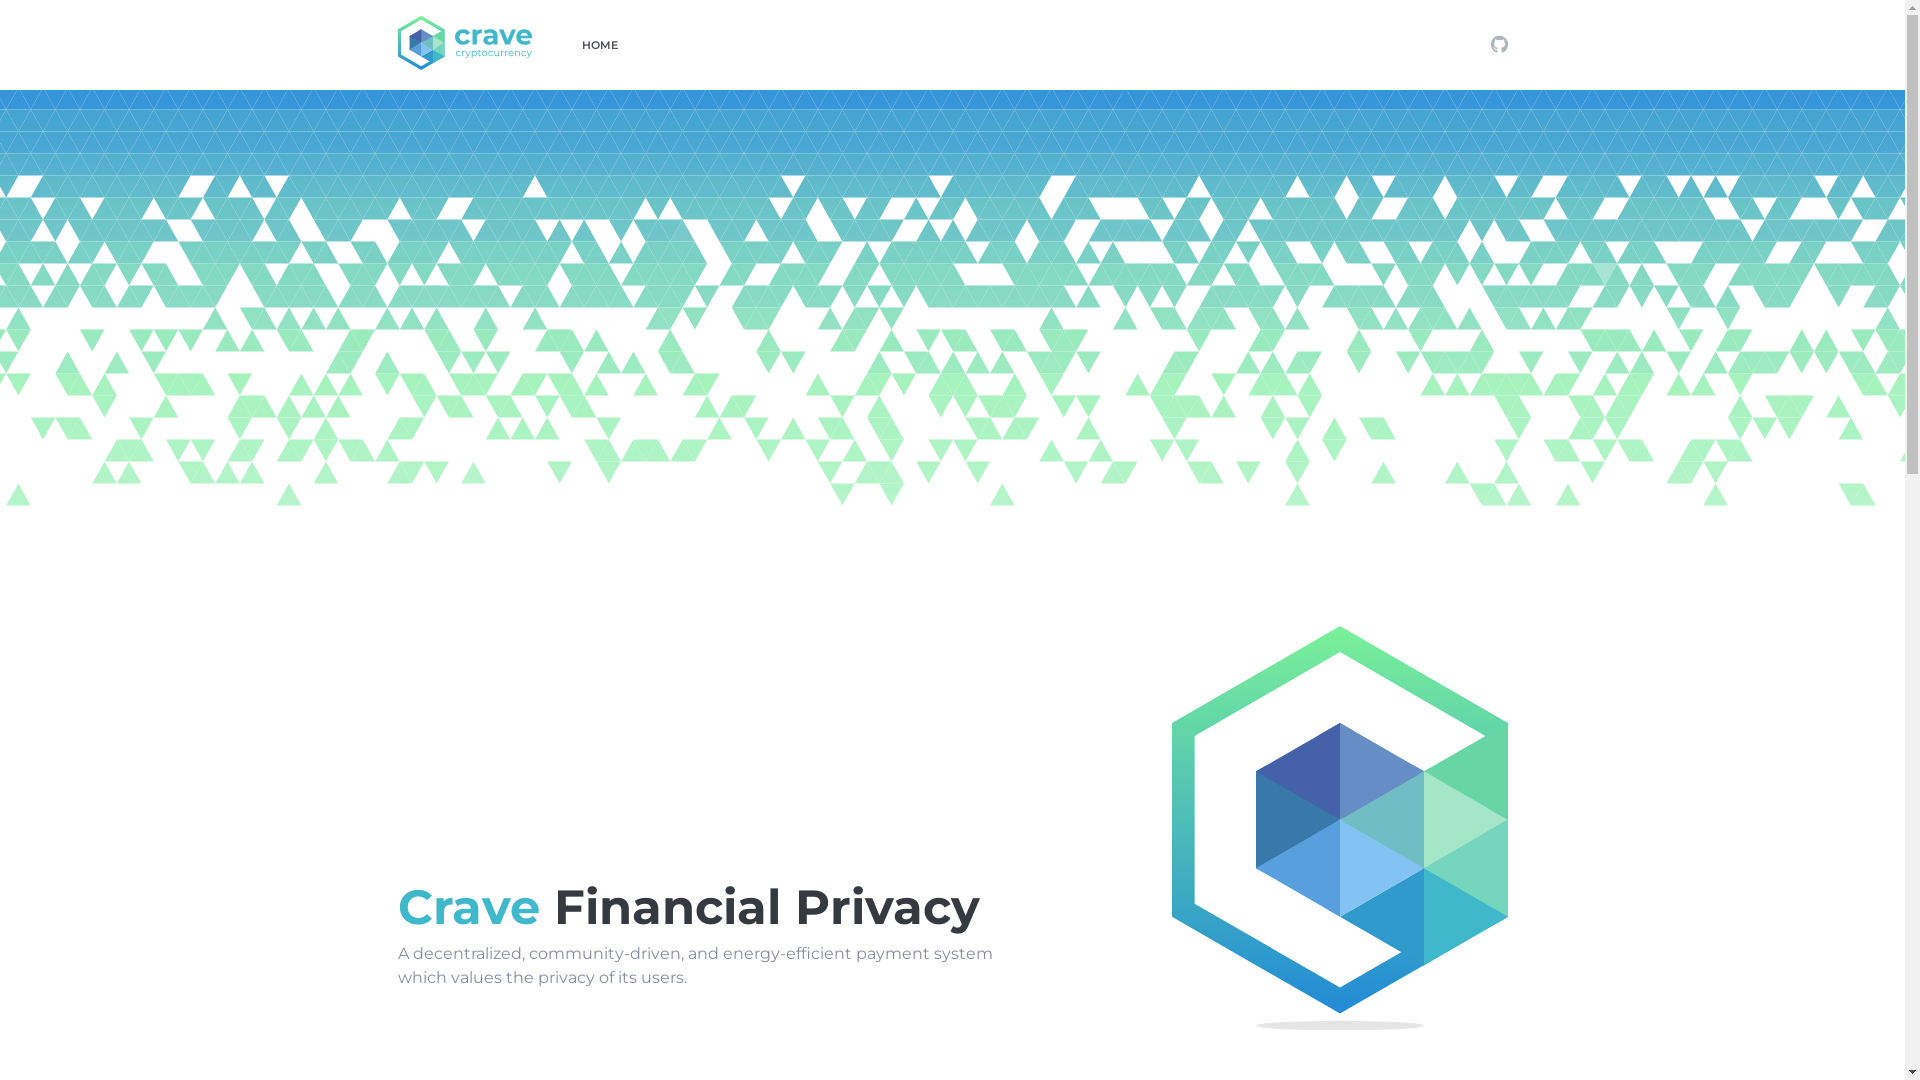 This screenshot has width=1920, height=1080. I want to click on HOME, so click(600, 46).